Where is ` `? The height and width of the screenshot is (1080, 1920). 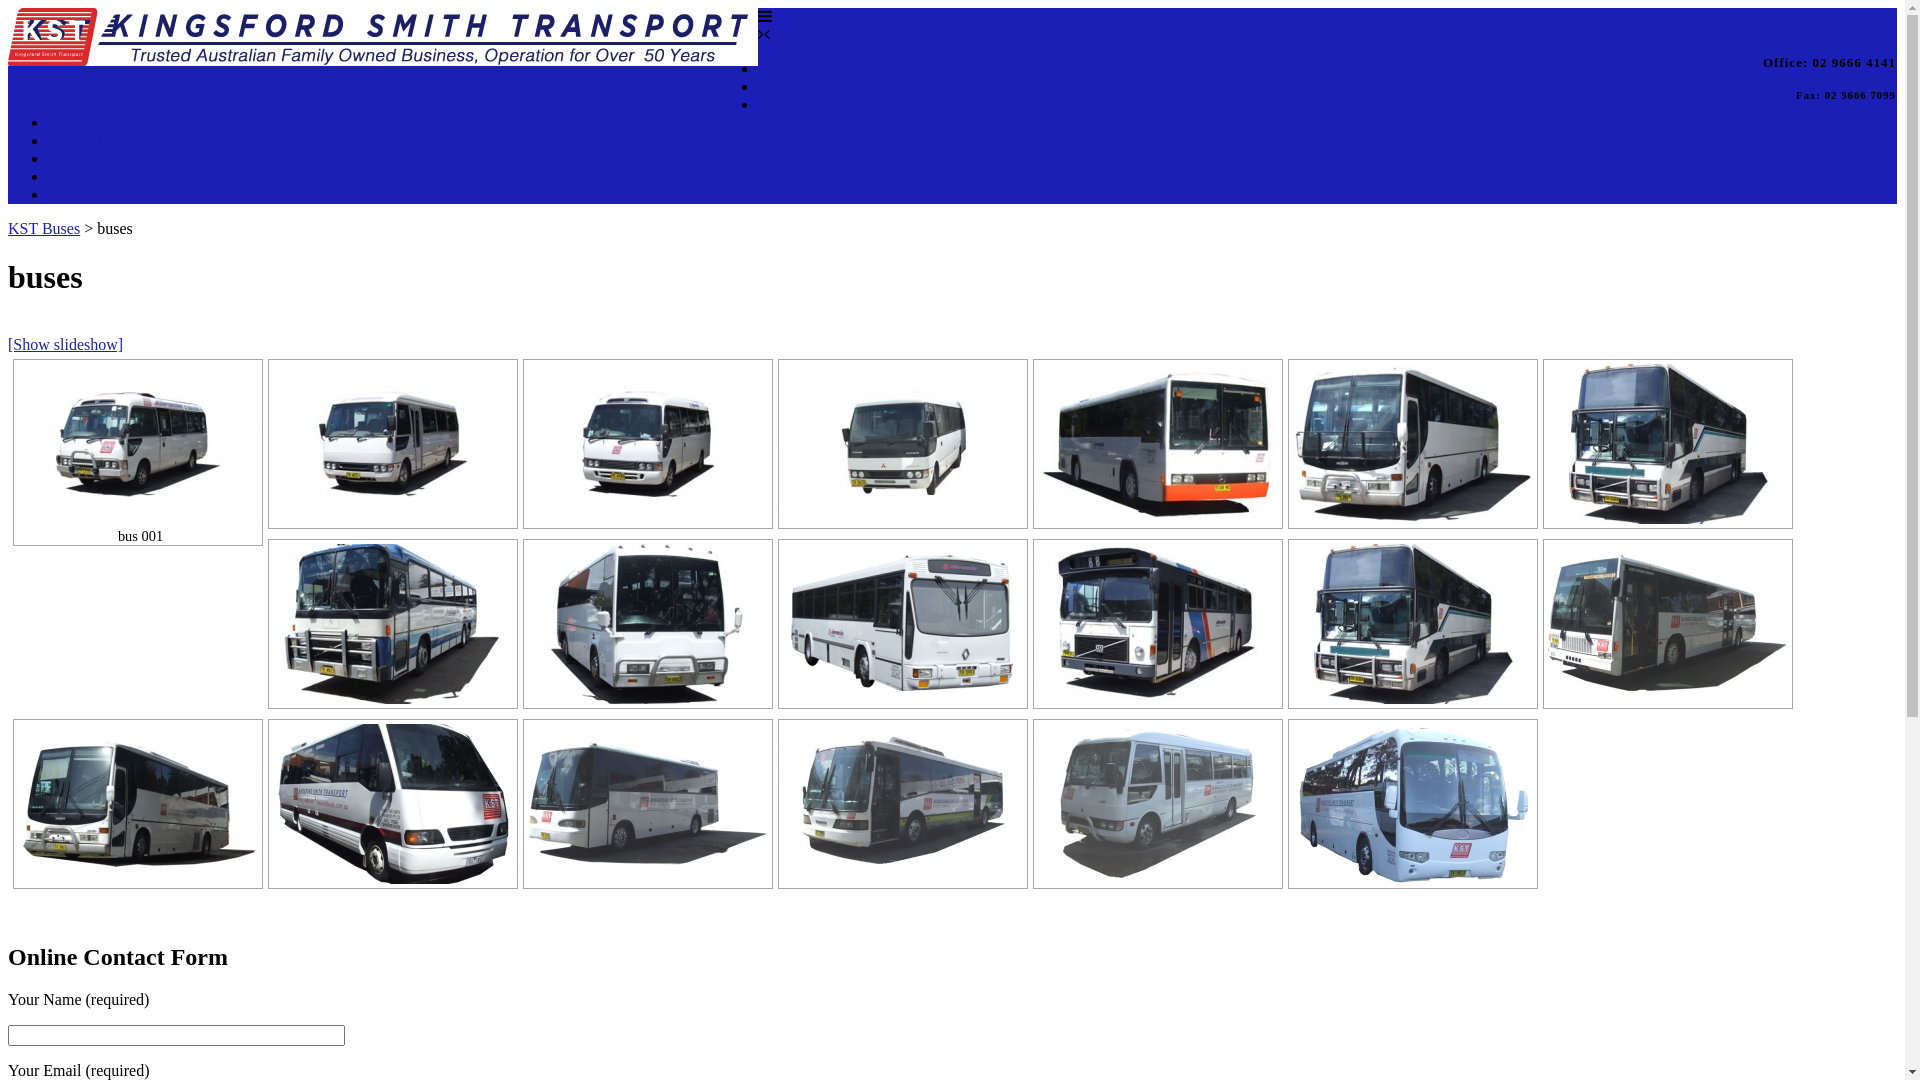
  is located at coordinates (903, 624).